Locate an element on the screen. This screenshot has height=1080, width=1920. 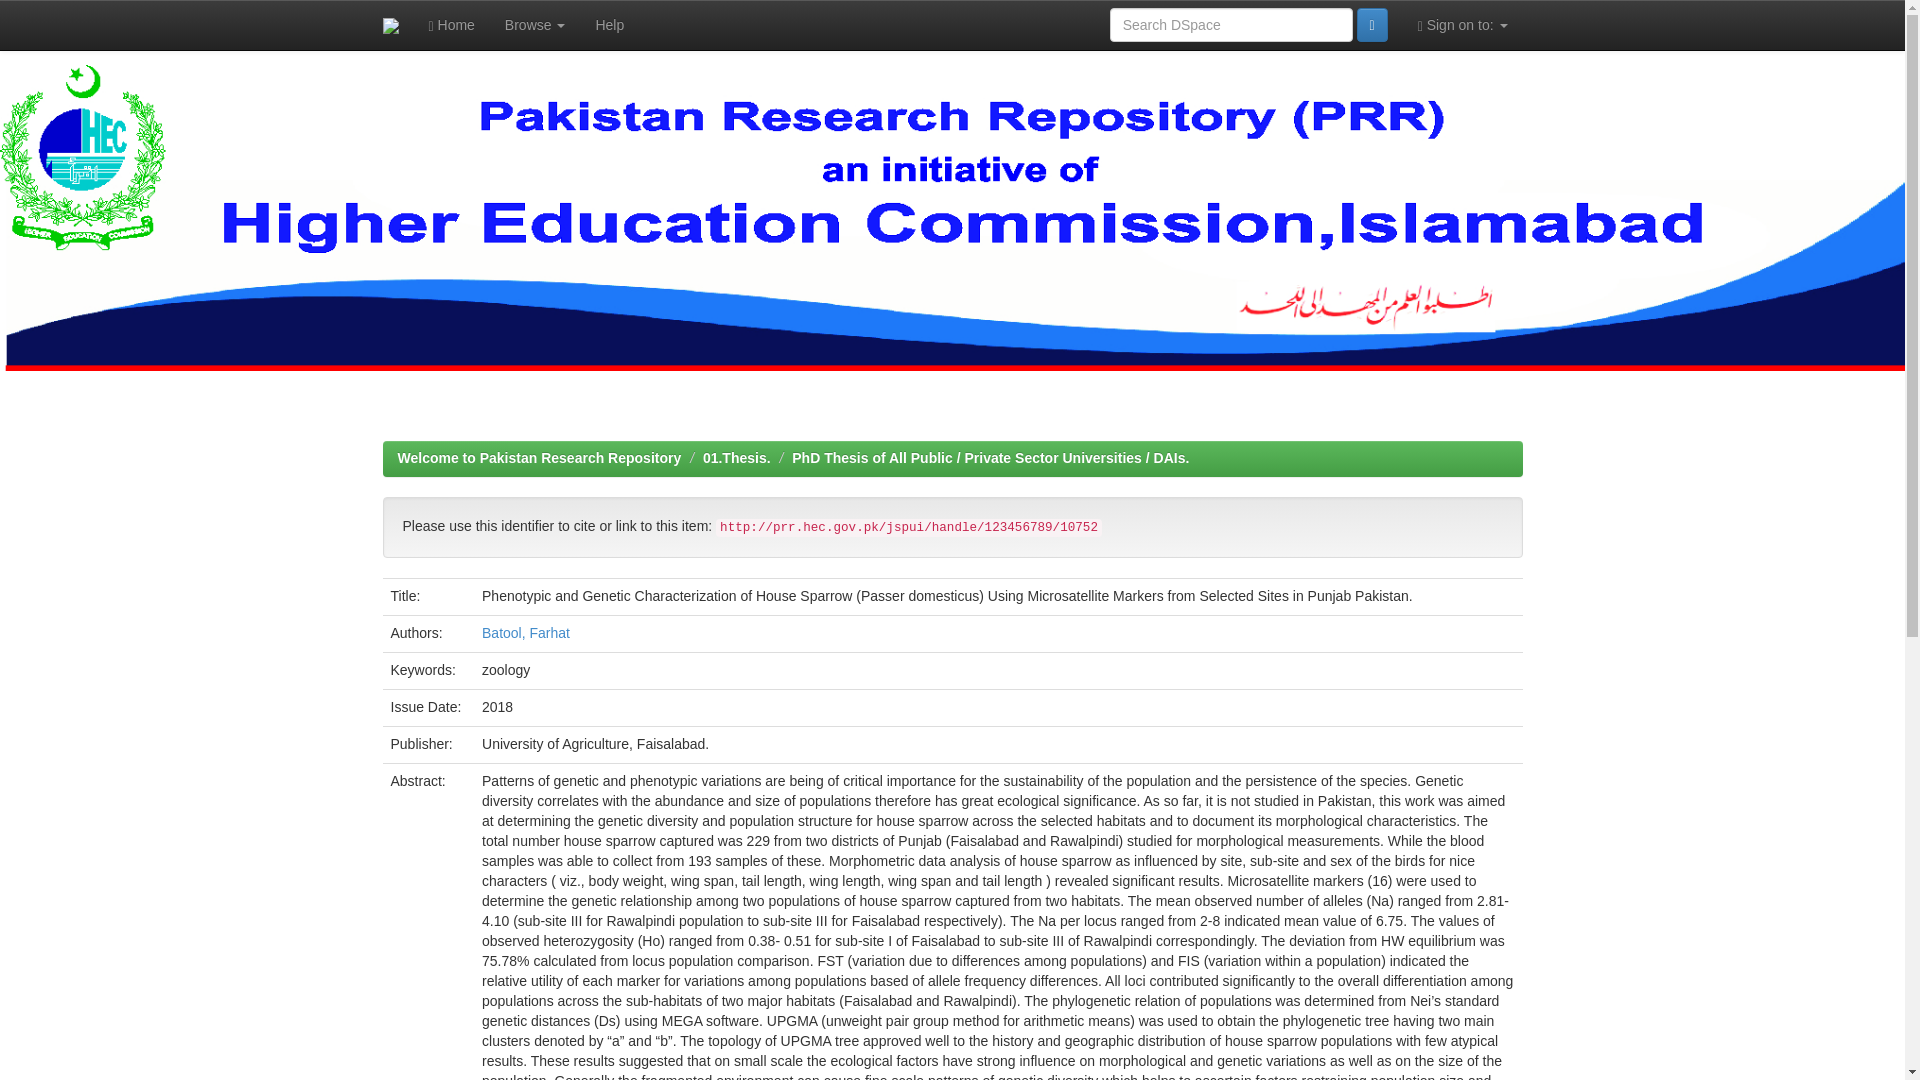
01.Thesis. is located at coordinates (736, 458).